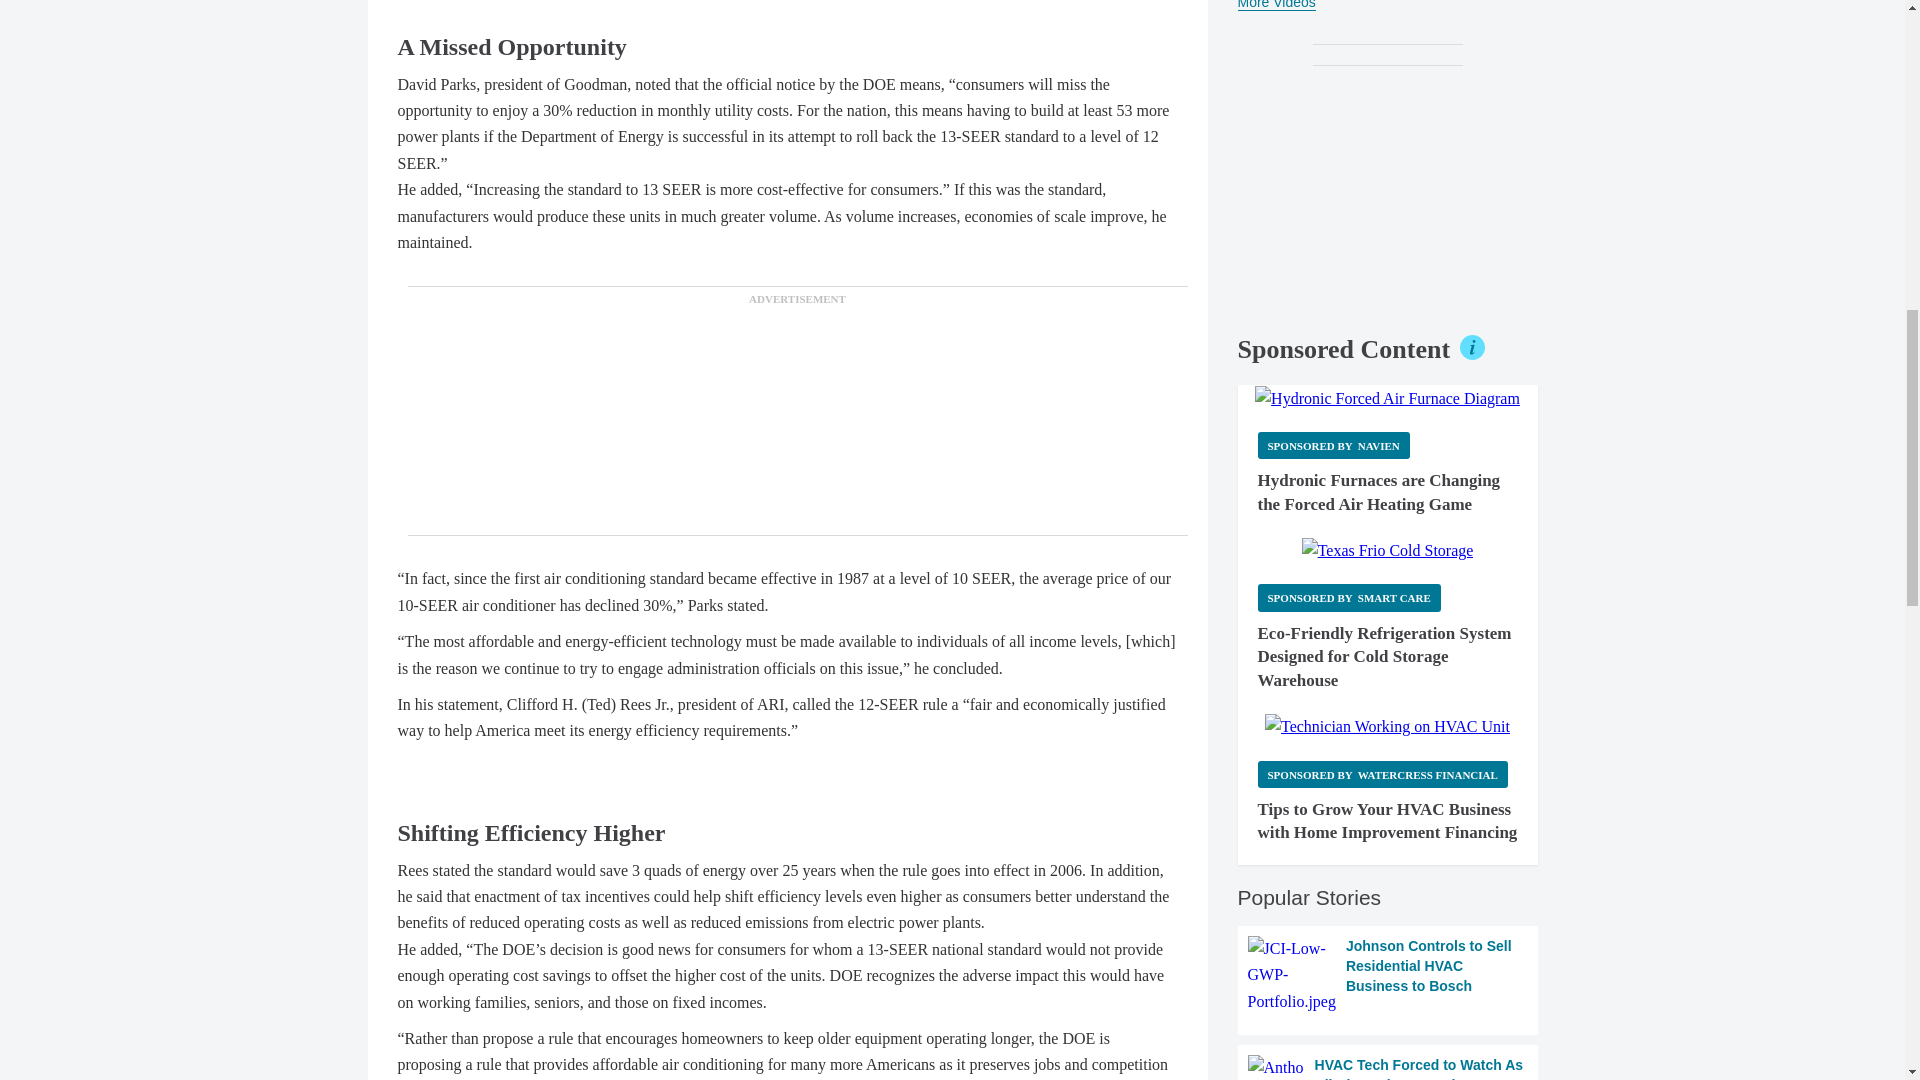 The width and height of the screenshot is (1920, 1080). What do you see at coordinates (1382, 774) in the screenshot?
I see `Sponsored by Watercress Financial` at bounding box center [1382, 774].